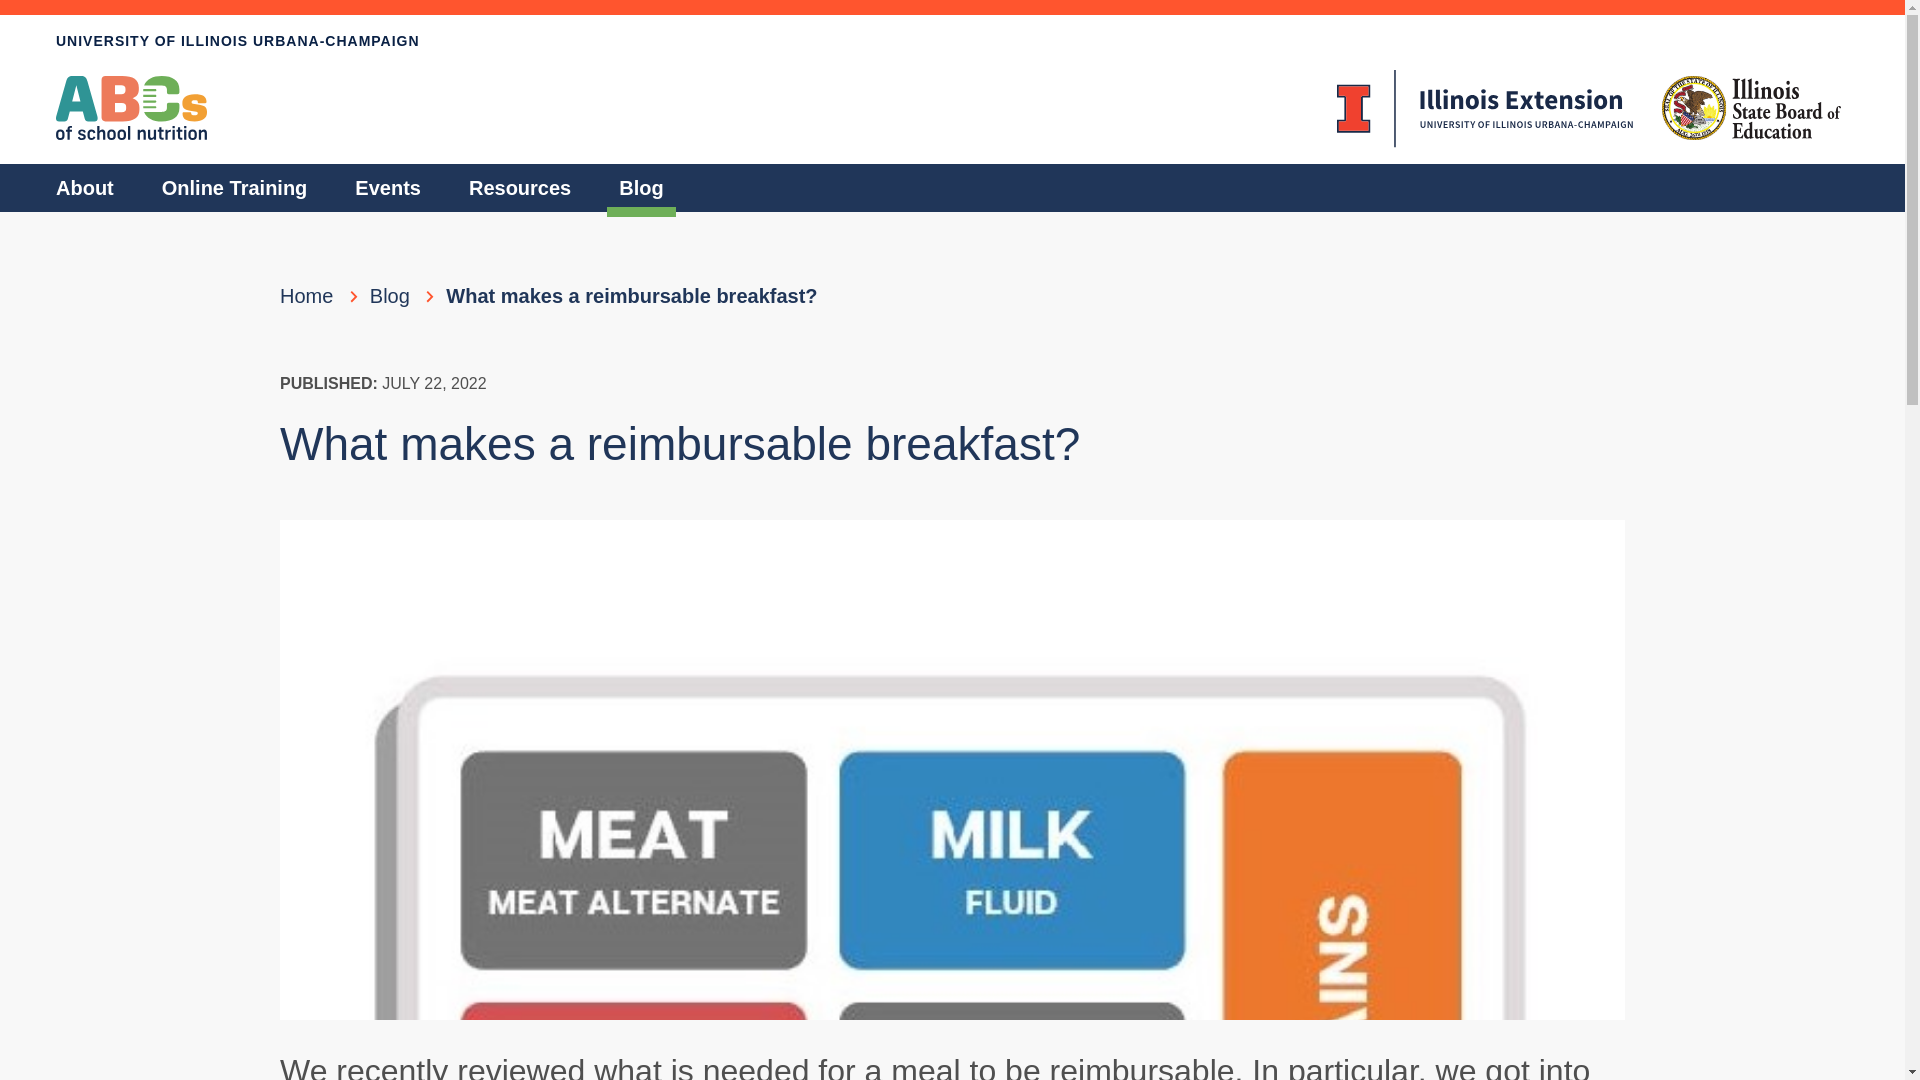  What do you see at coordinates (388, 188) in the screenshot?
I see `Events` at bounding box center [388, 188].